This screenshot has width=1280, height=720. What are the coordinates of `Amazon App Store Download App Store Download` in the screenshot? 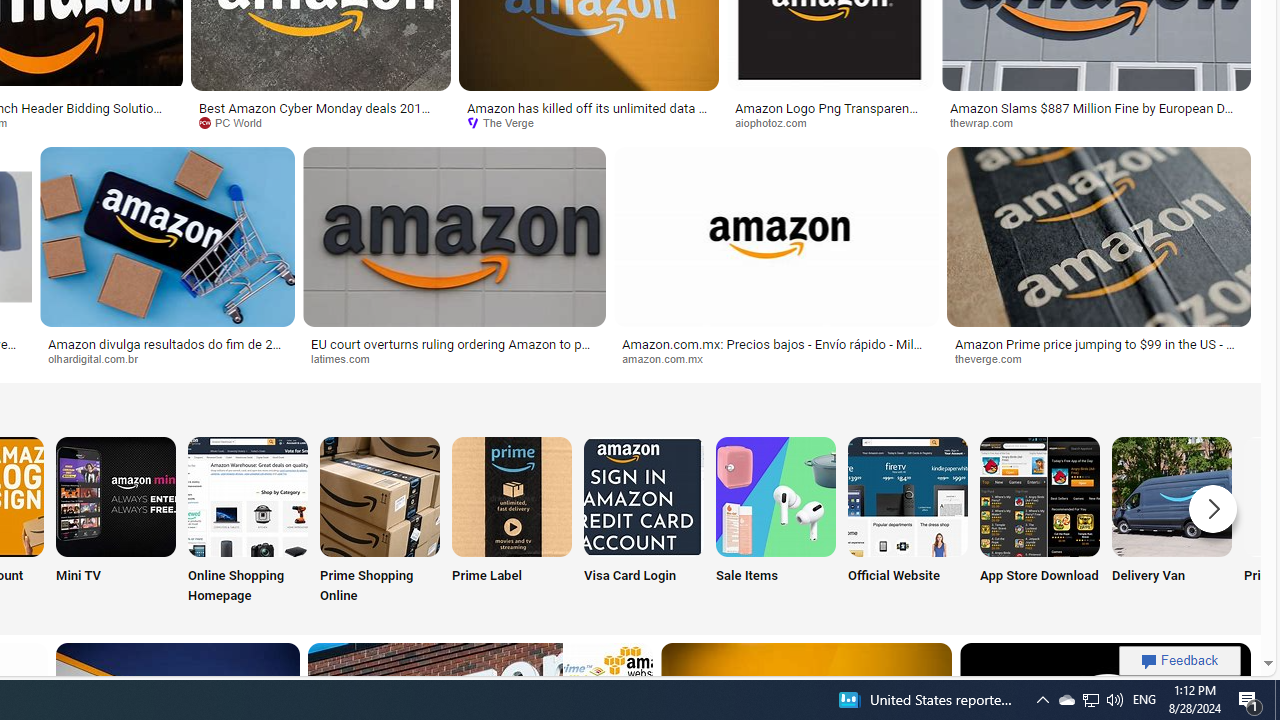 It's located at (1040, 522).